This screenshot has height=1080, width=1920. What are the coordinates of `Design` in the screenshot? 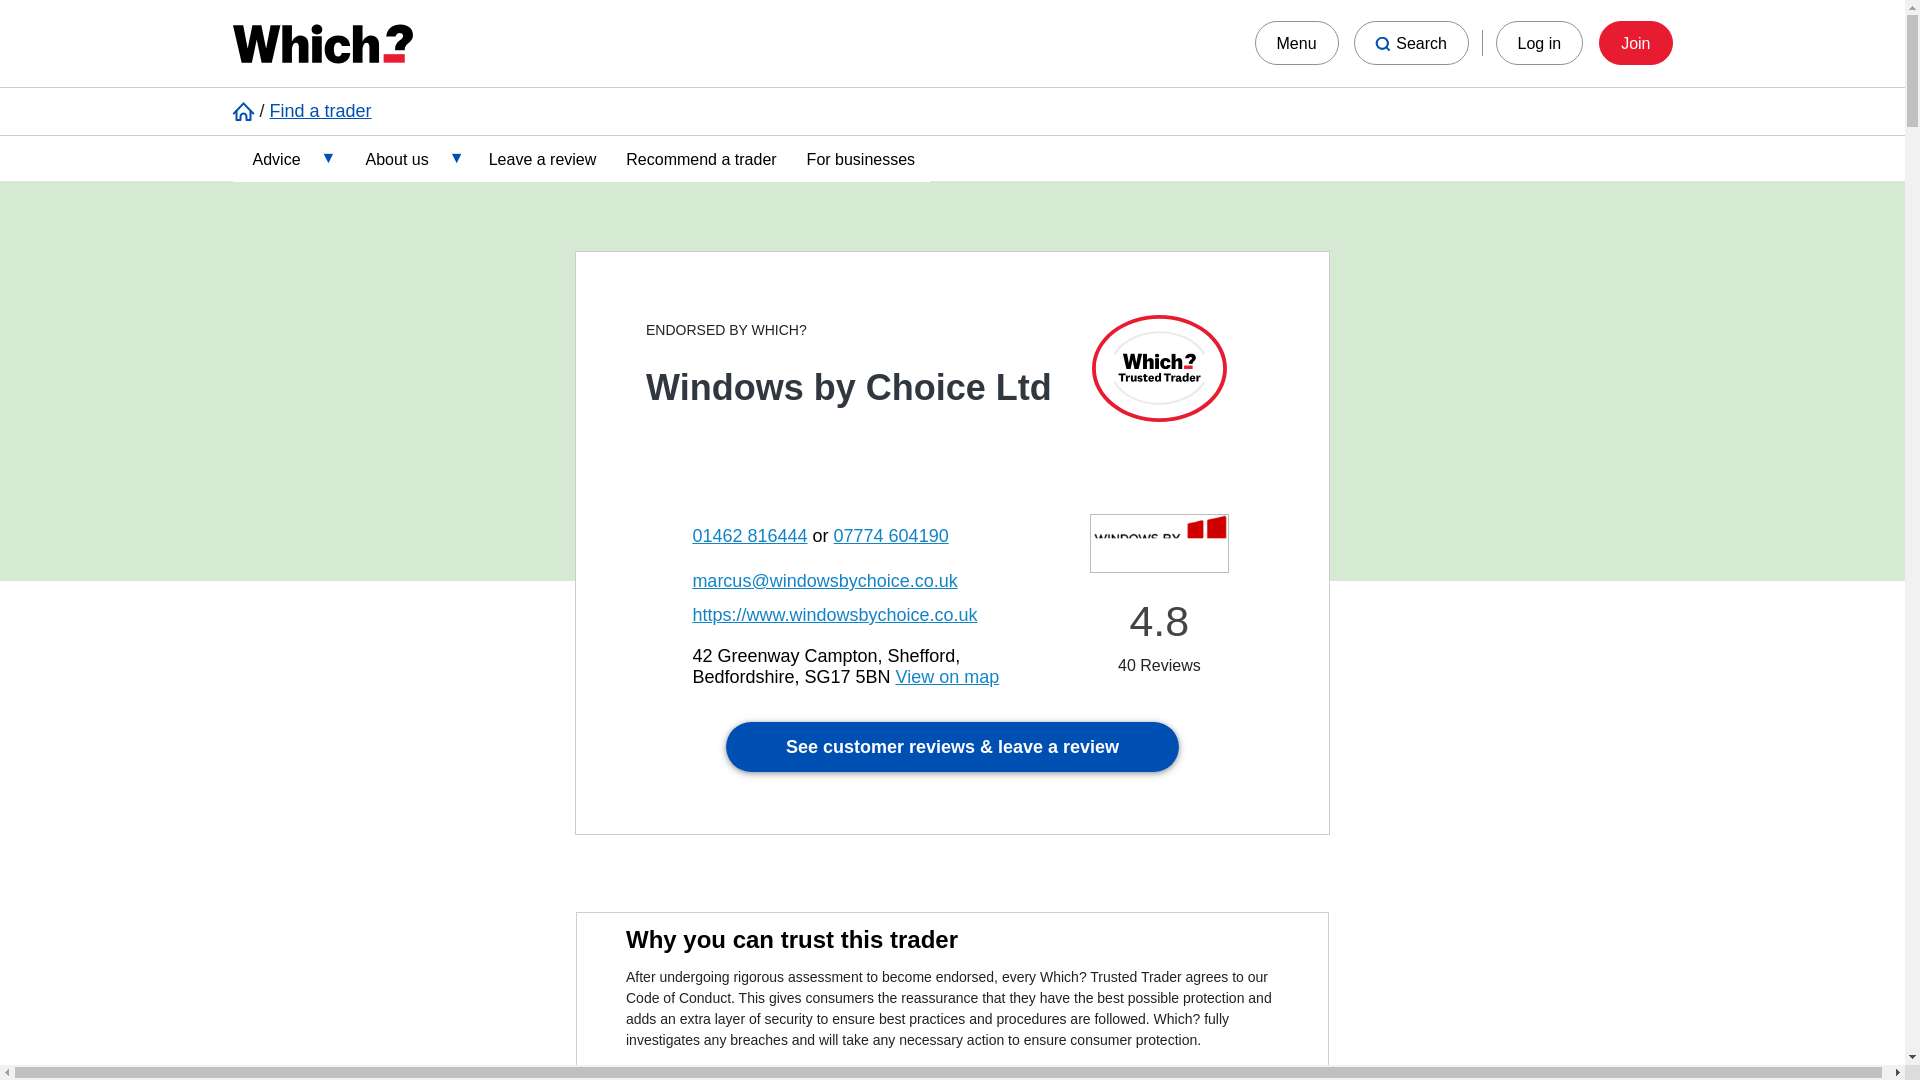 It's located at (375, 262).